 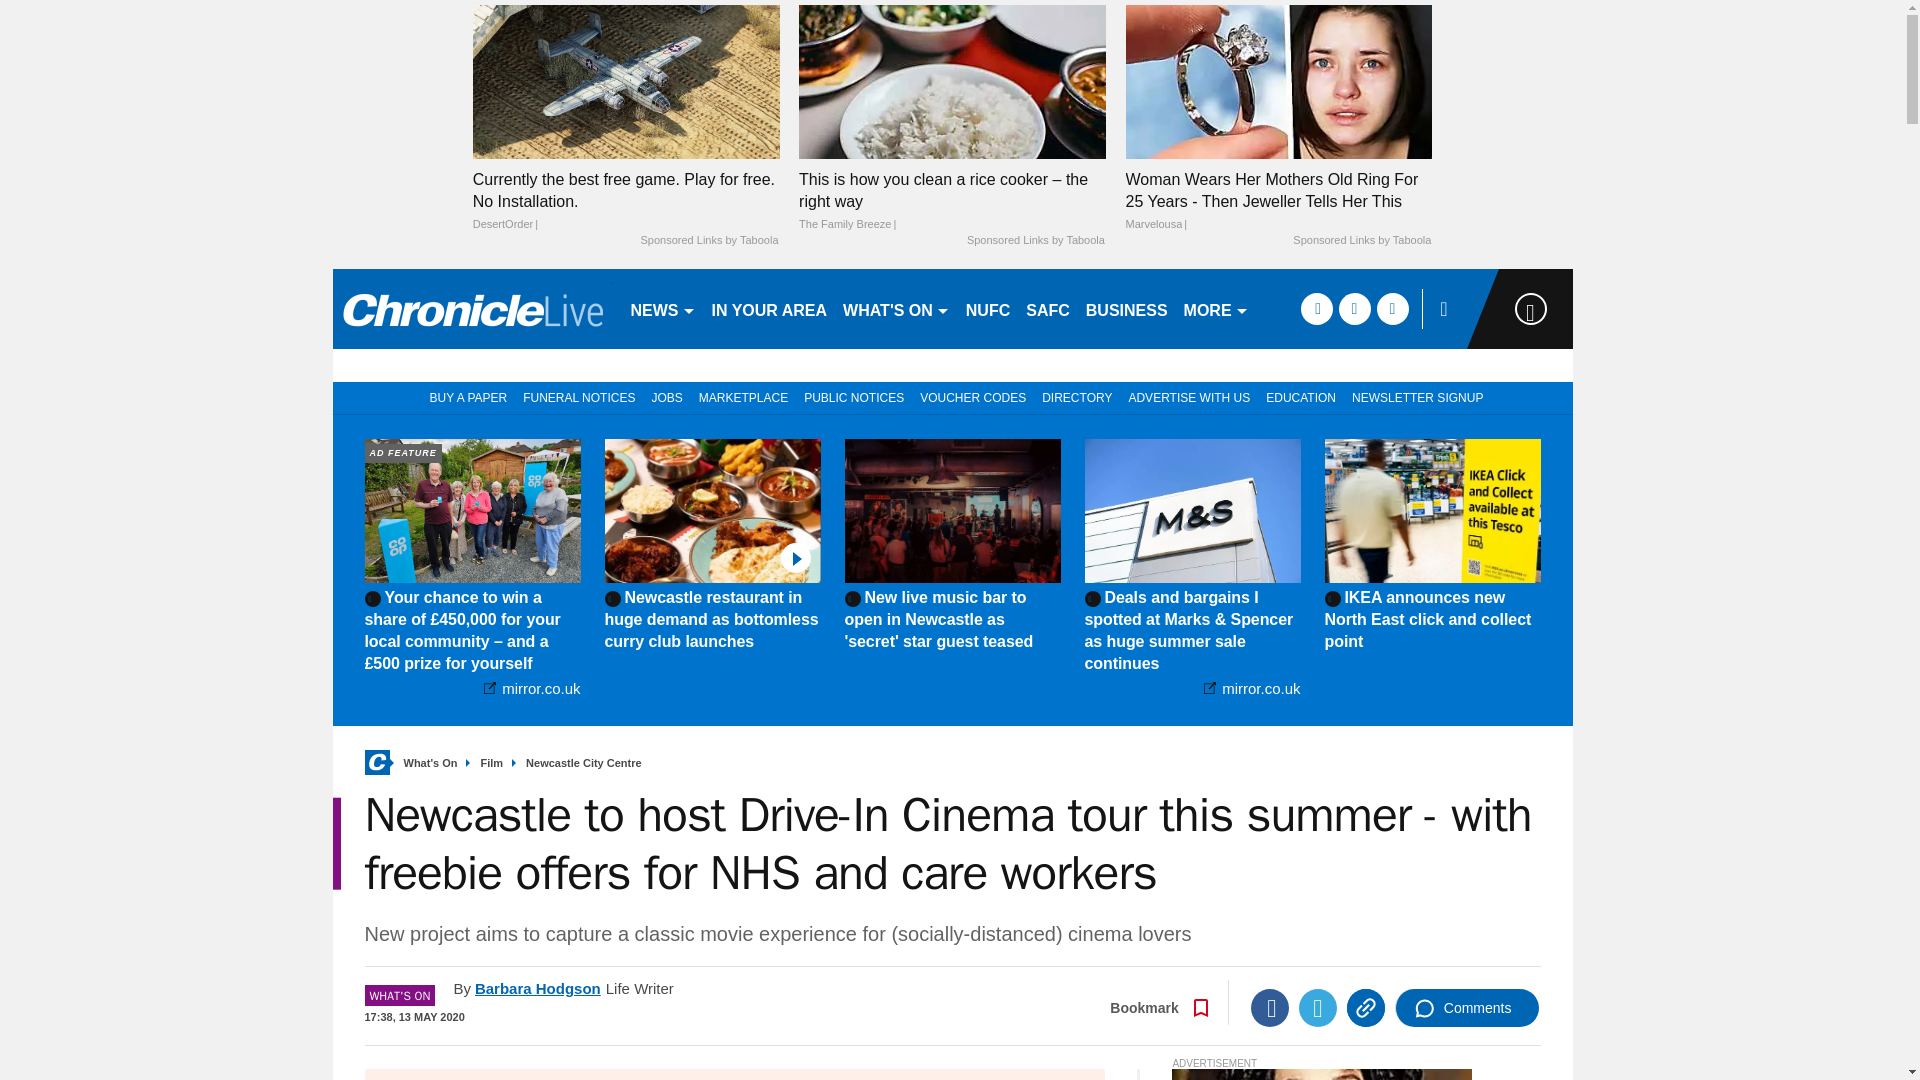 What do you see at coordinates (1467, 1008) in the screenshot?
I see `Comments` at bounding box center [1467, 1008].